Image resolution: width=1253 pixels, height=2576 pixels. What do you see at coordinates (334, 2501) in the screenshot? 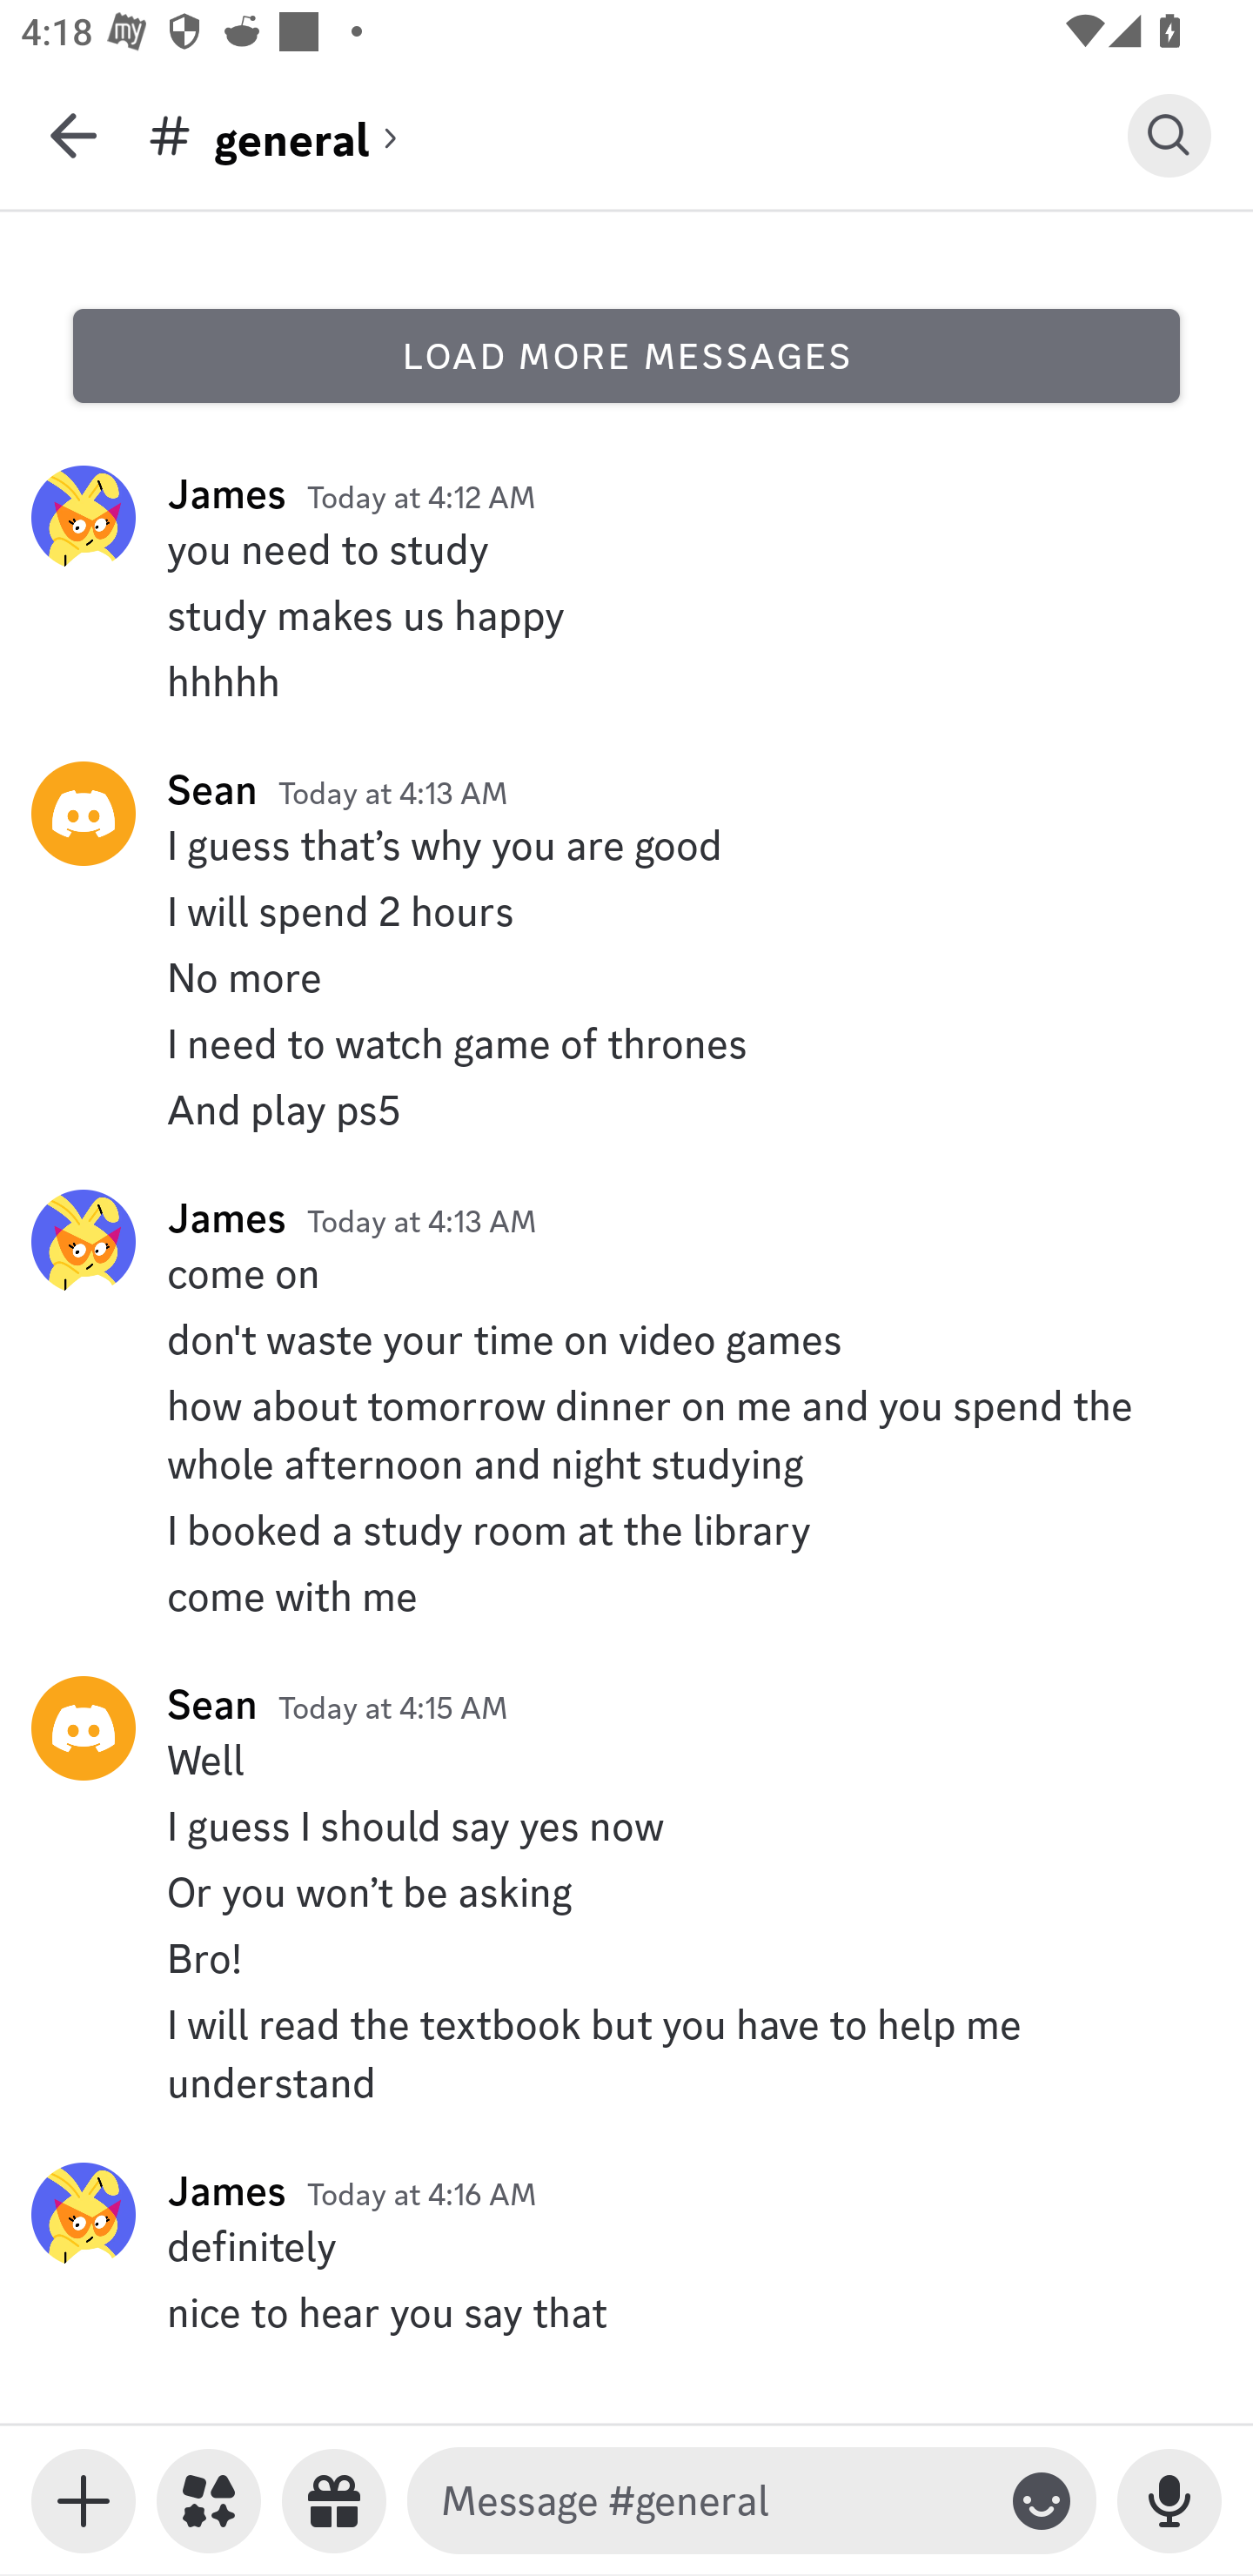
I see `Send a gift` at bounding box center [334, 2501].